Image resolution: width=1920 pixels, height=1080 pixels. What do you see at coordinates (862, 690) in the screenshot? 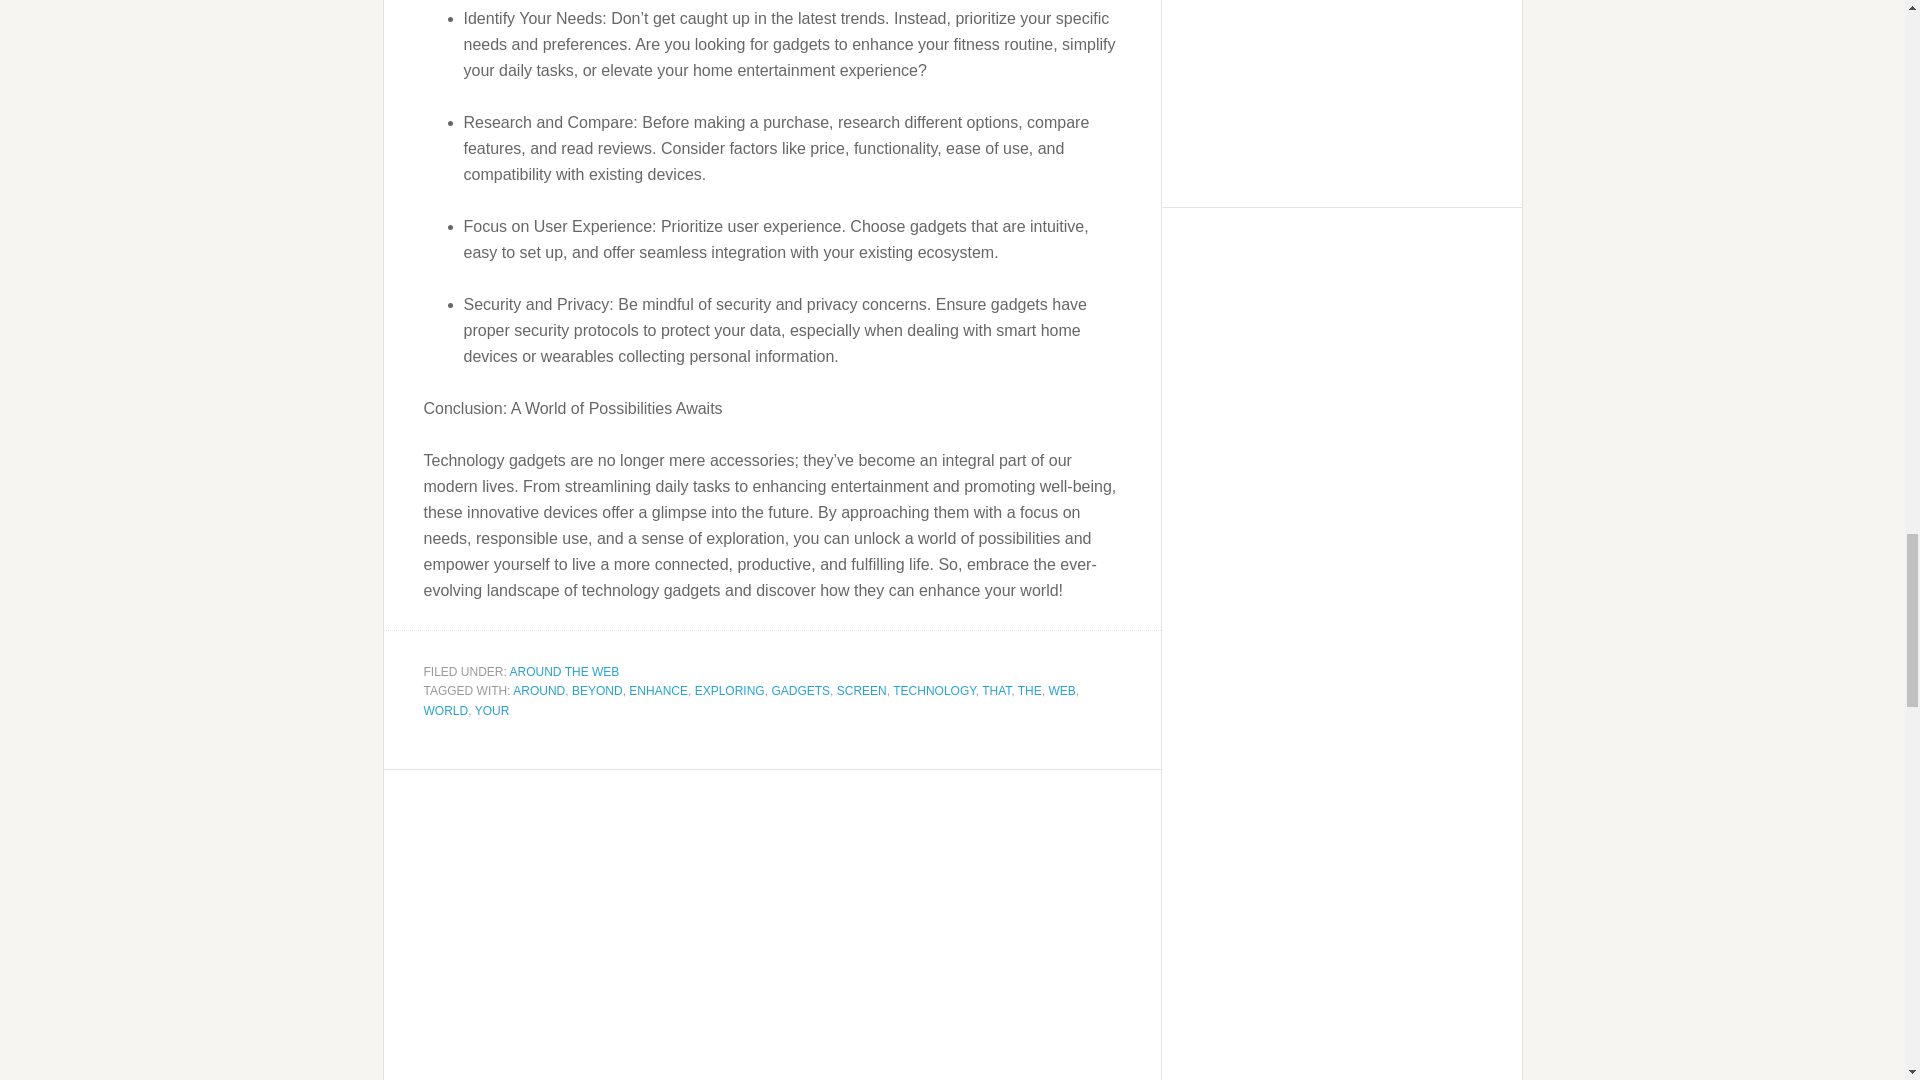
I see `SCREEN` at bounding box center [862, 690].